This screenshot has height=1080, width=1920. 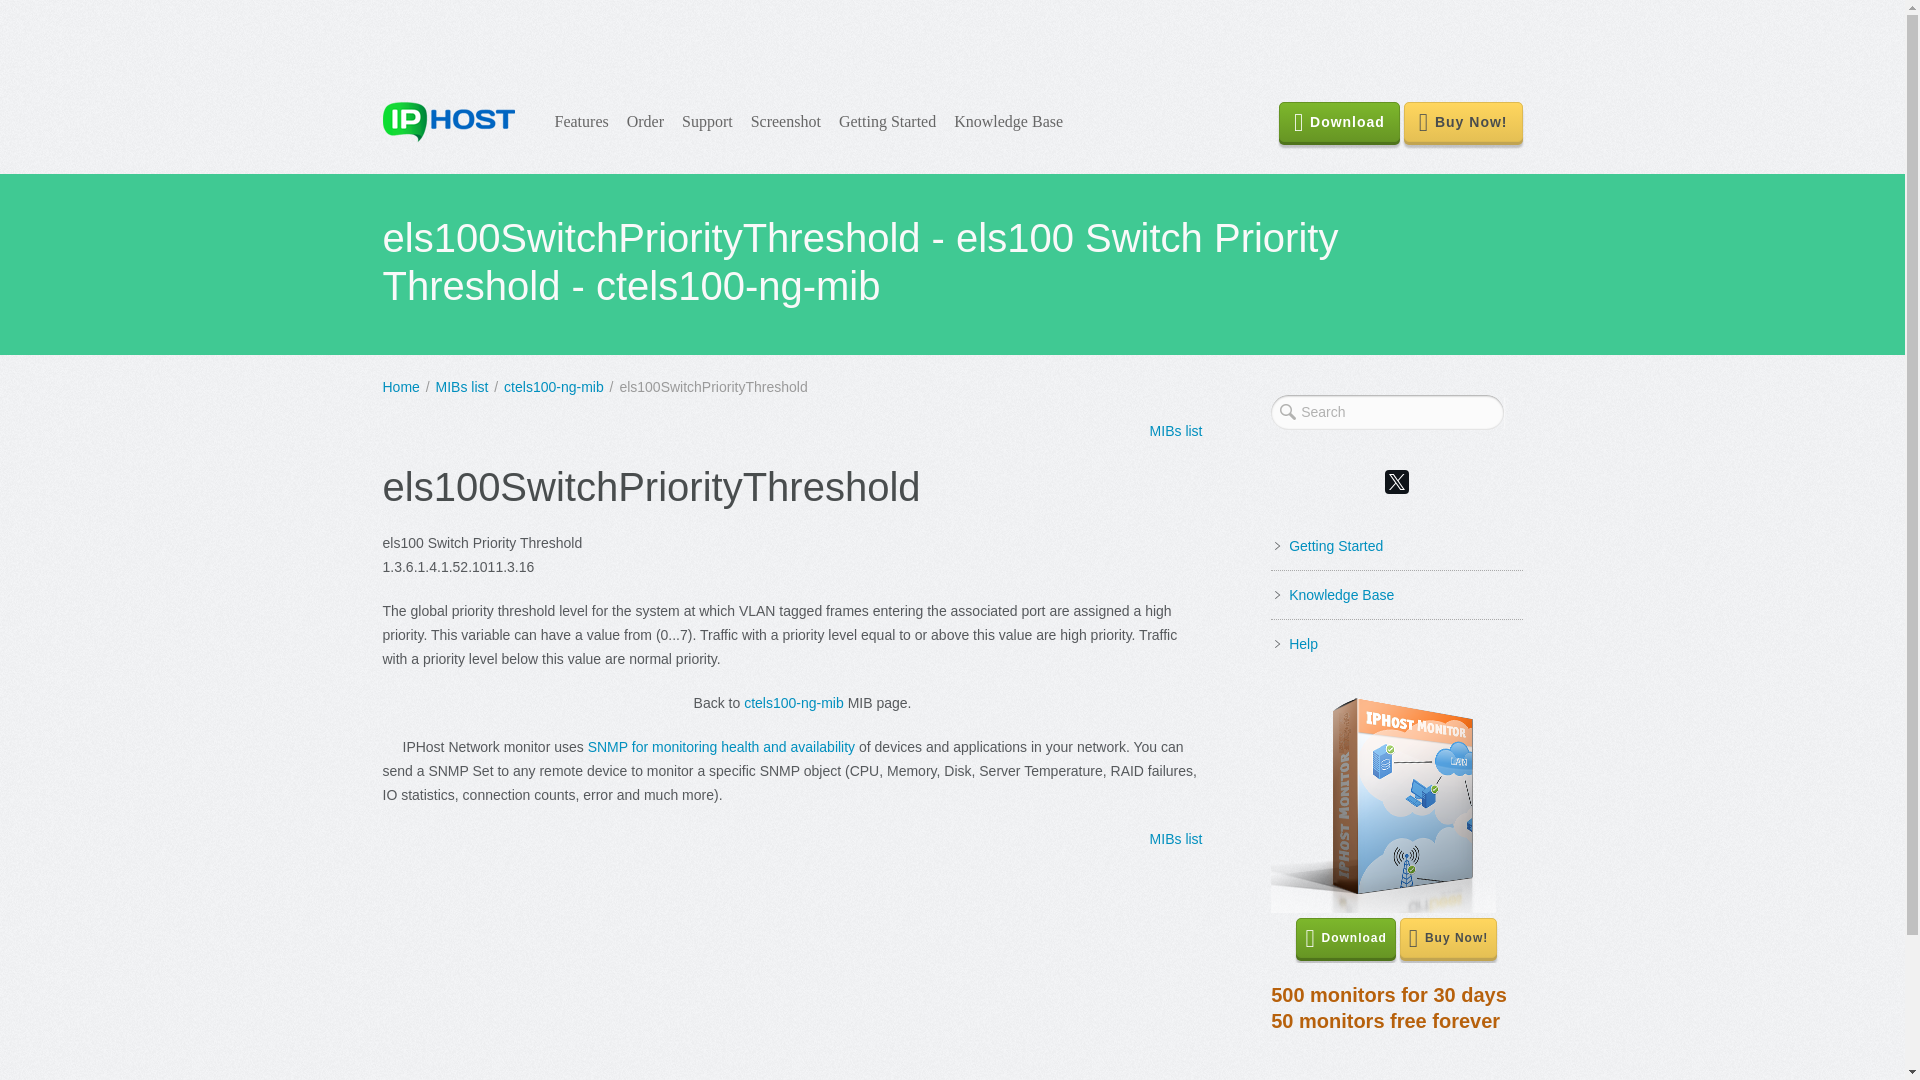 What do you see at coordinates (1302, 644) in the screenshot?
I see `Help` at bounding box center [1302, 644].